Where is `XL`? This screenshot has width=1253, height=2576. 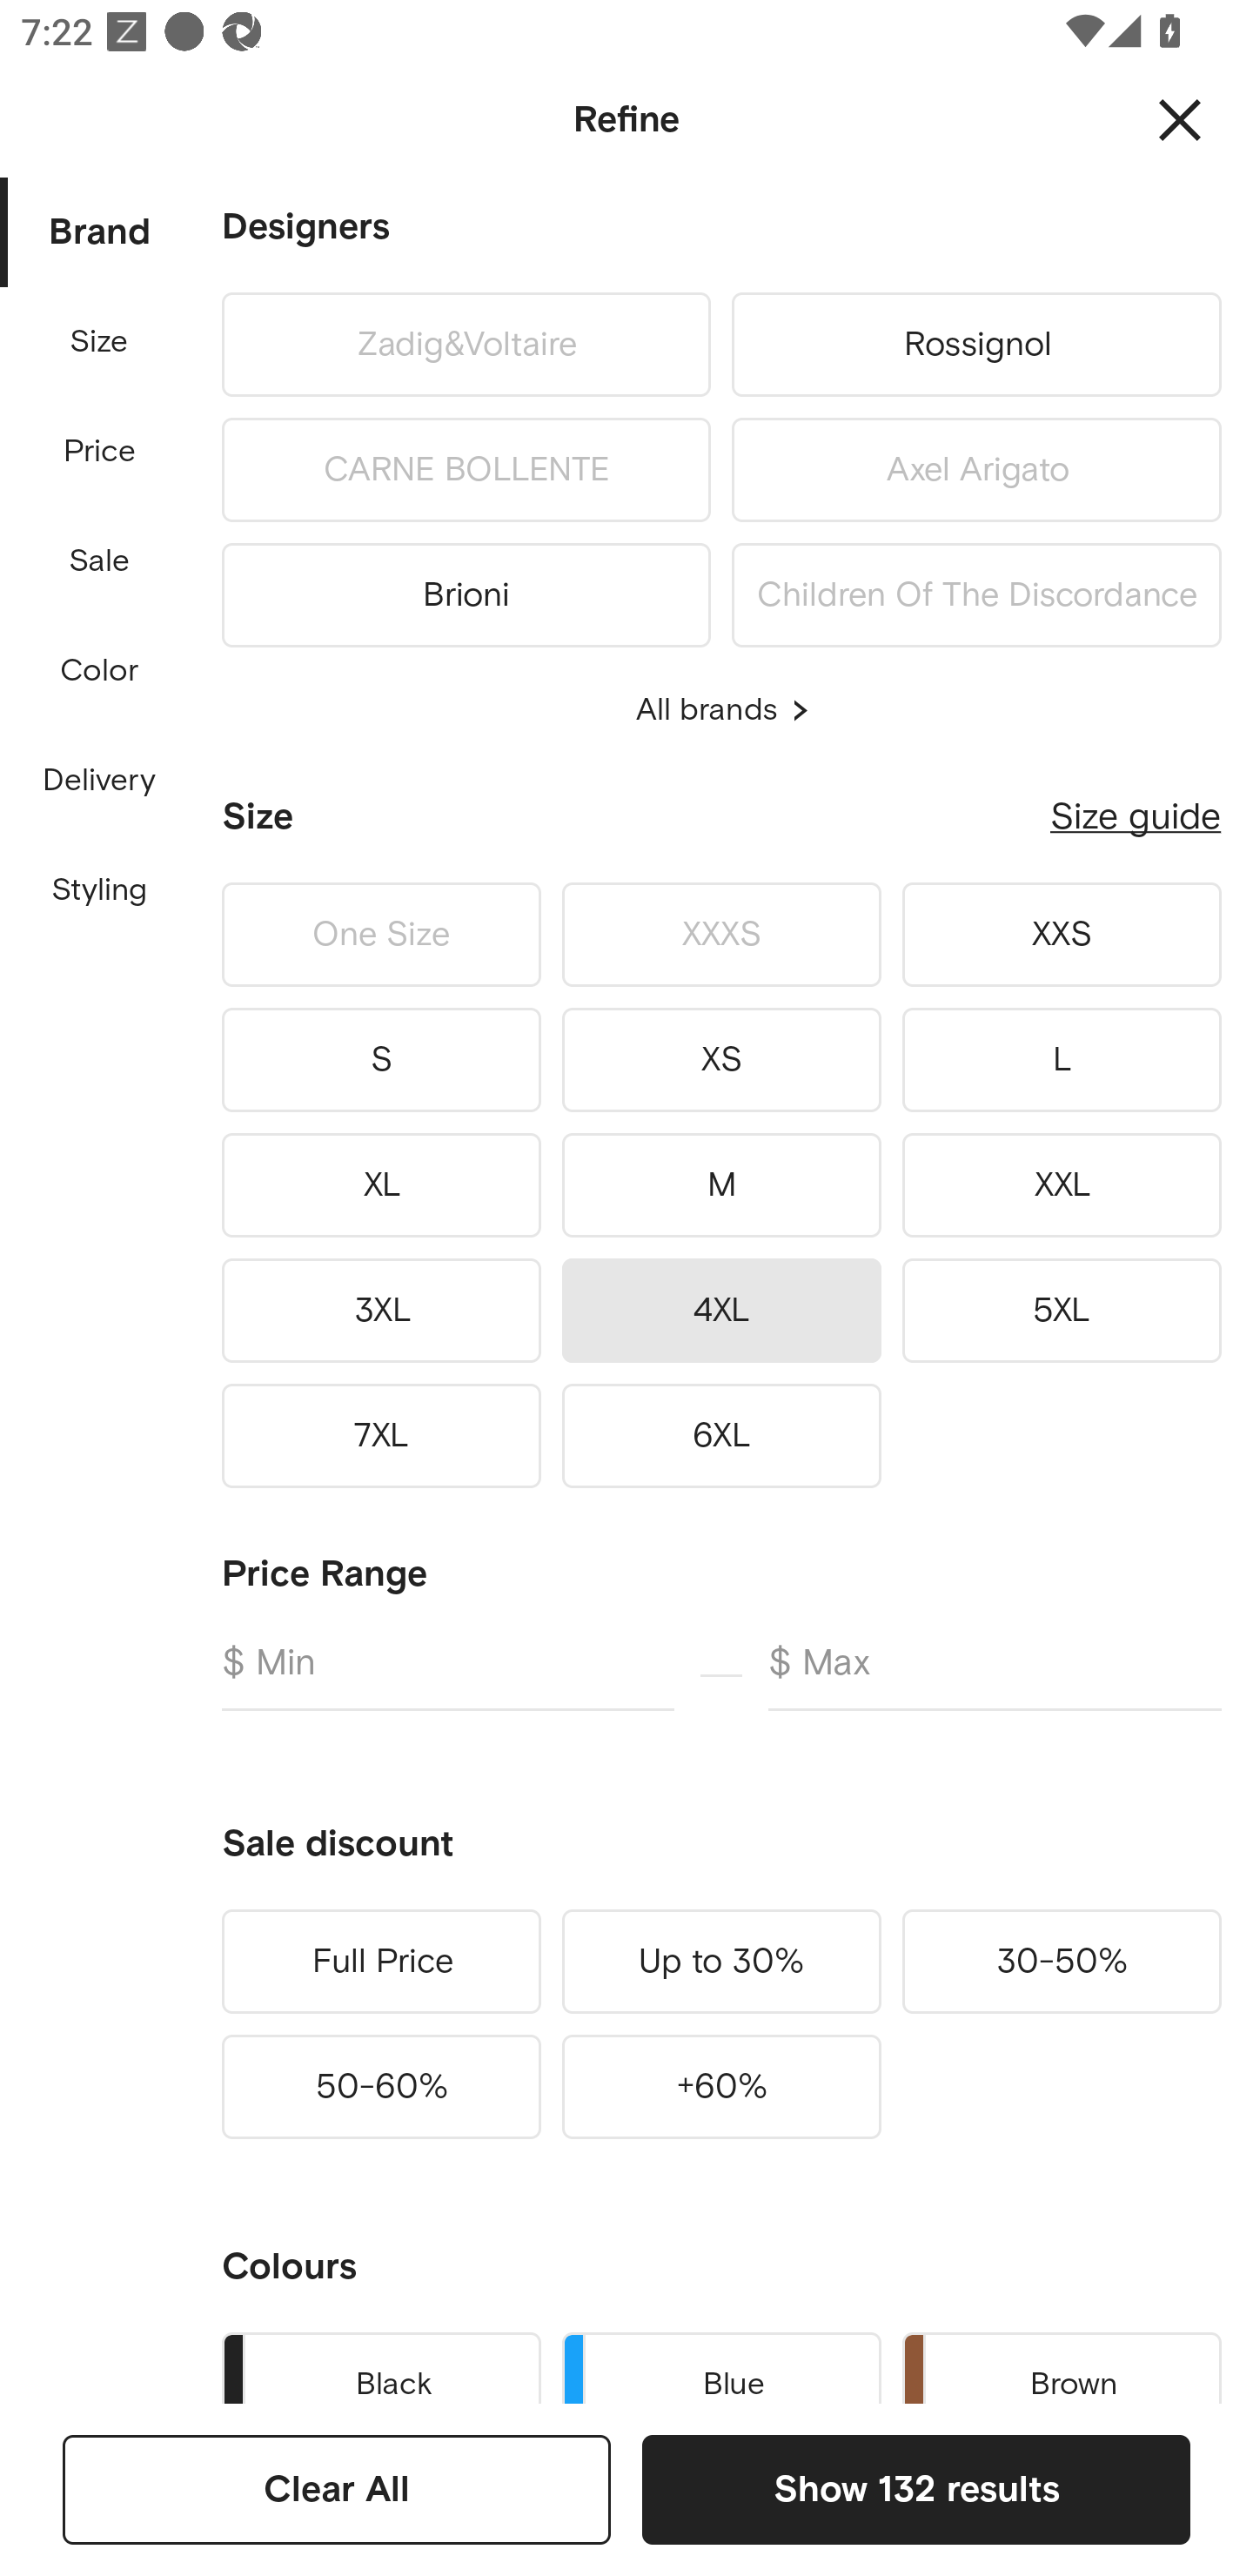
XL is located at coordinates (381, 1184).